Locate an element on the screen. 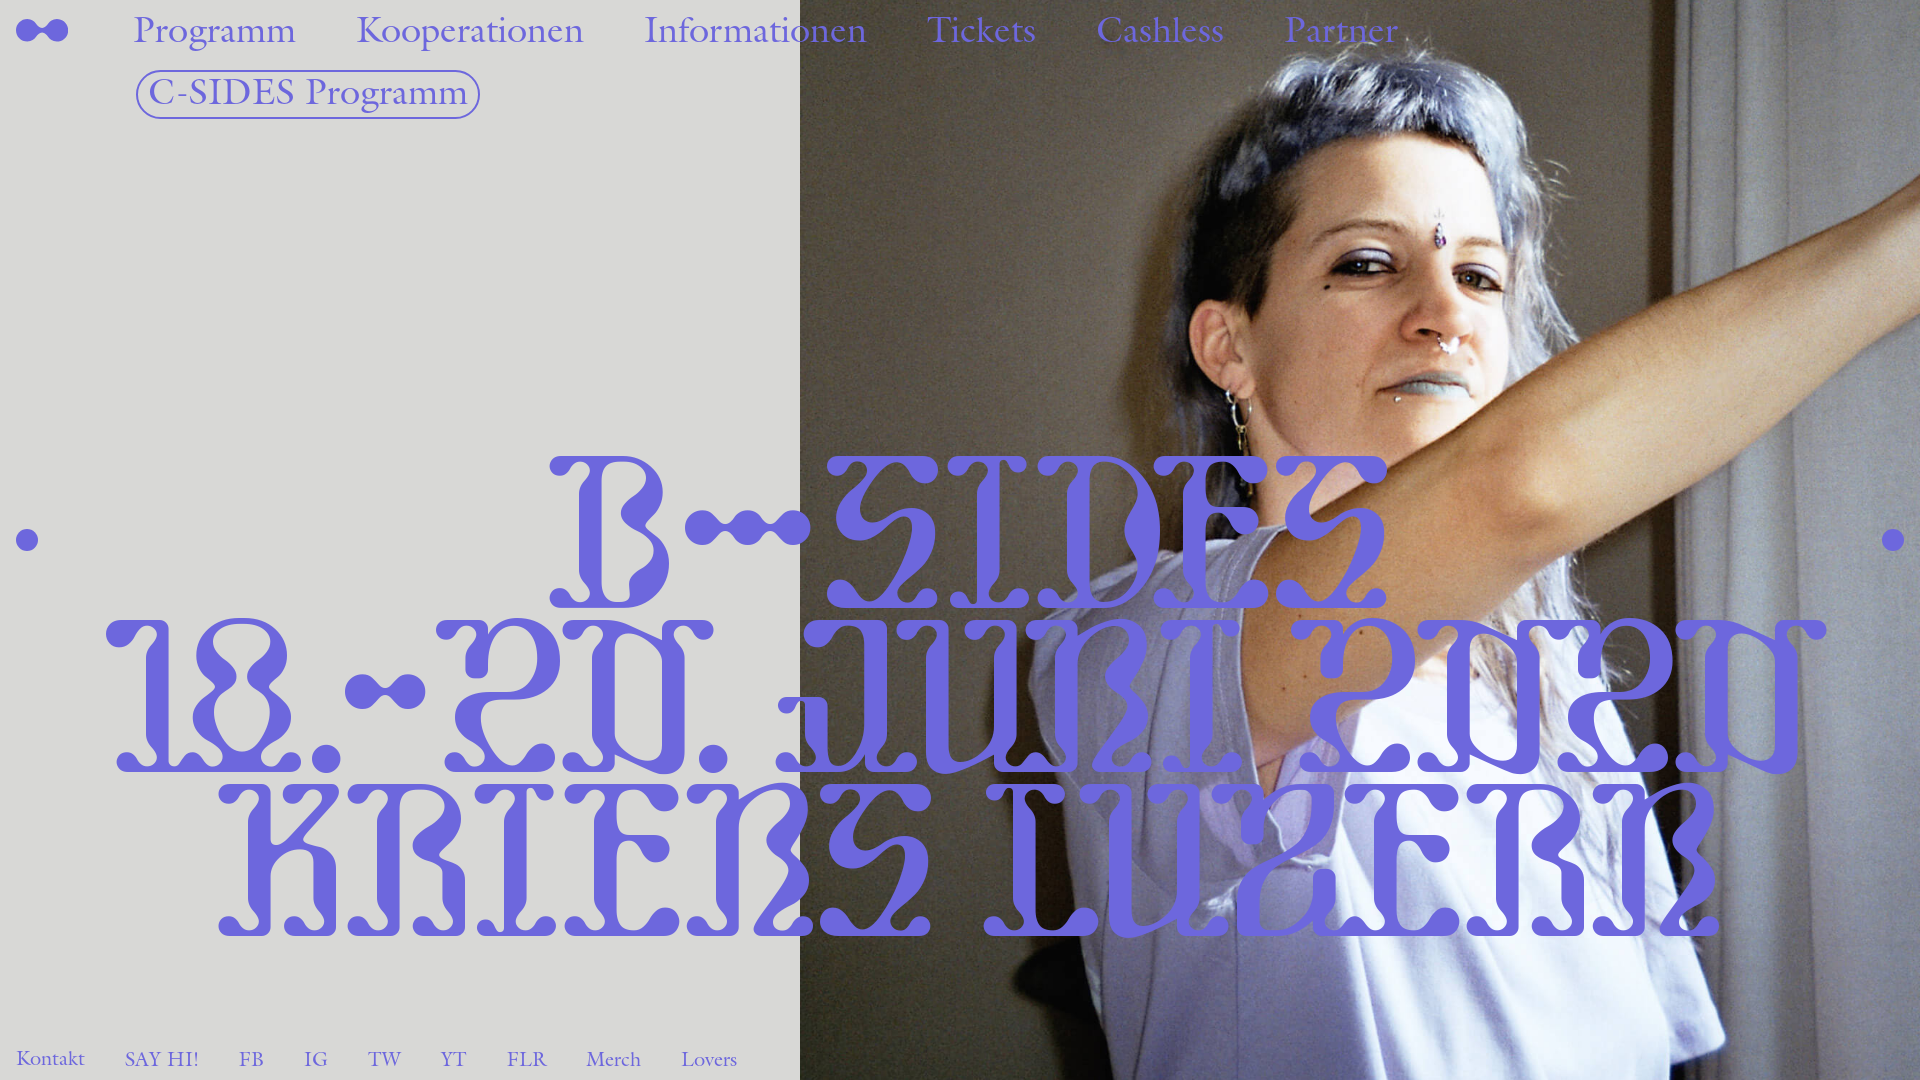 The width and height of the screenshot is (1920, 1080). C-SIDES Programm is located at coordinates (308, 94).